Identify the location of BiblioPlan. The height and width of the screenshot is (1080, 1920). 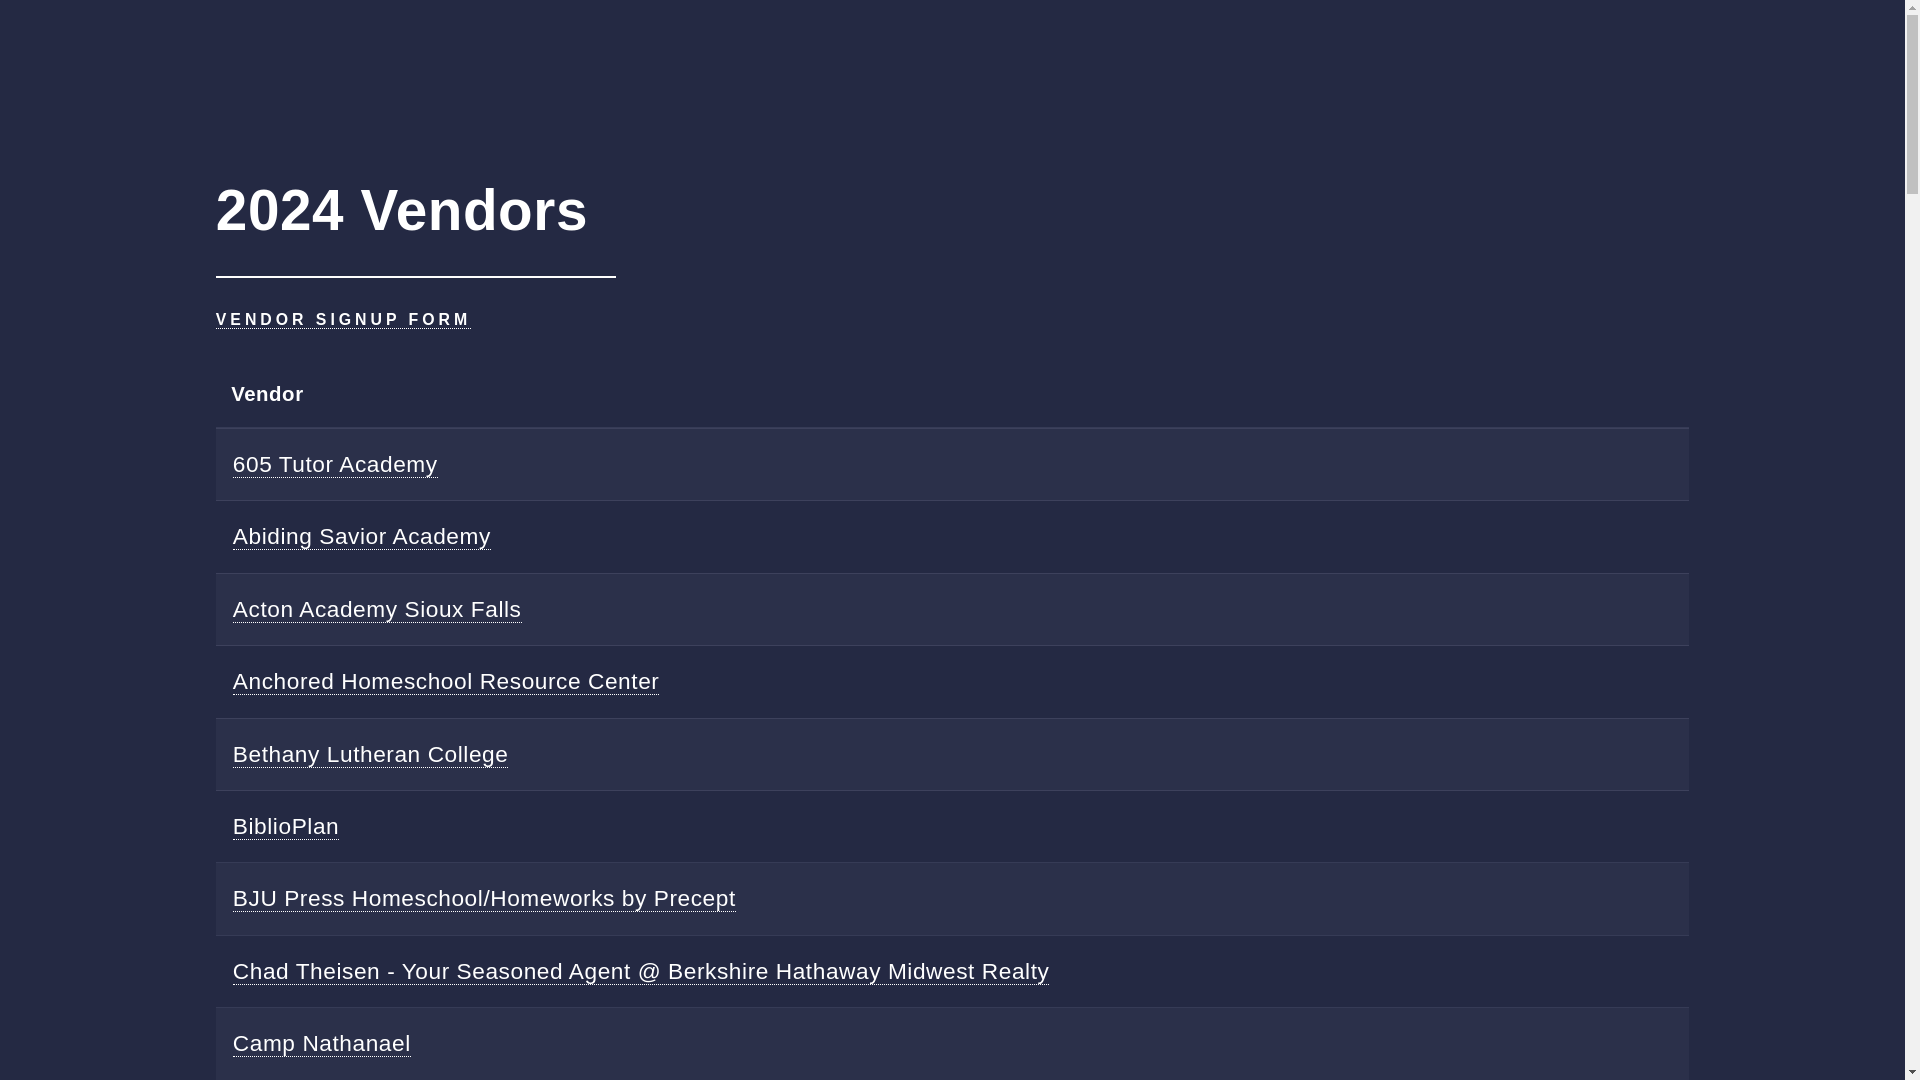
(286, 826).